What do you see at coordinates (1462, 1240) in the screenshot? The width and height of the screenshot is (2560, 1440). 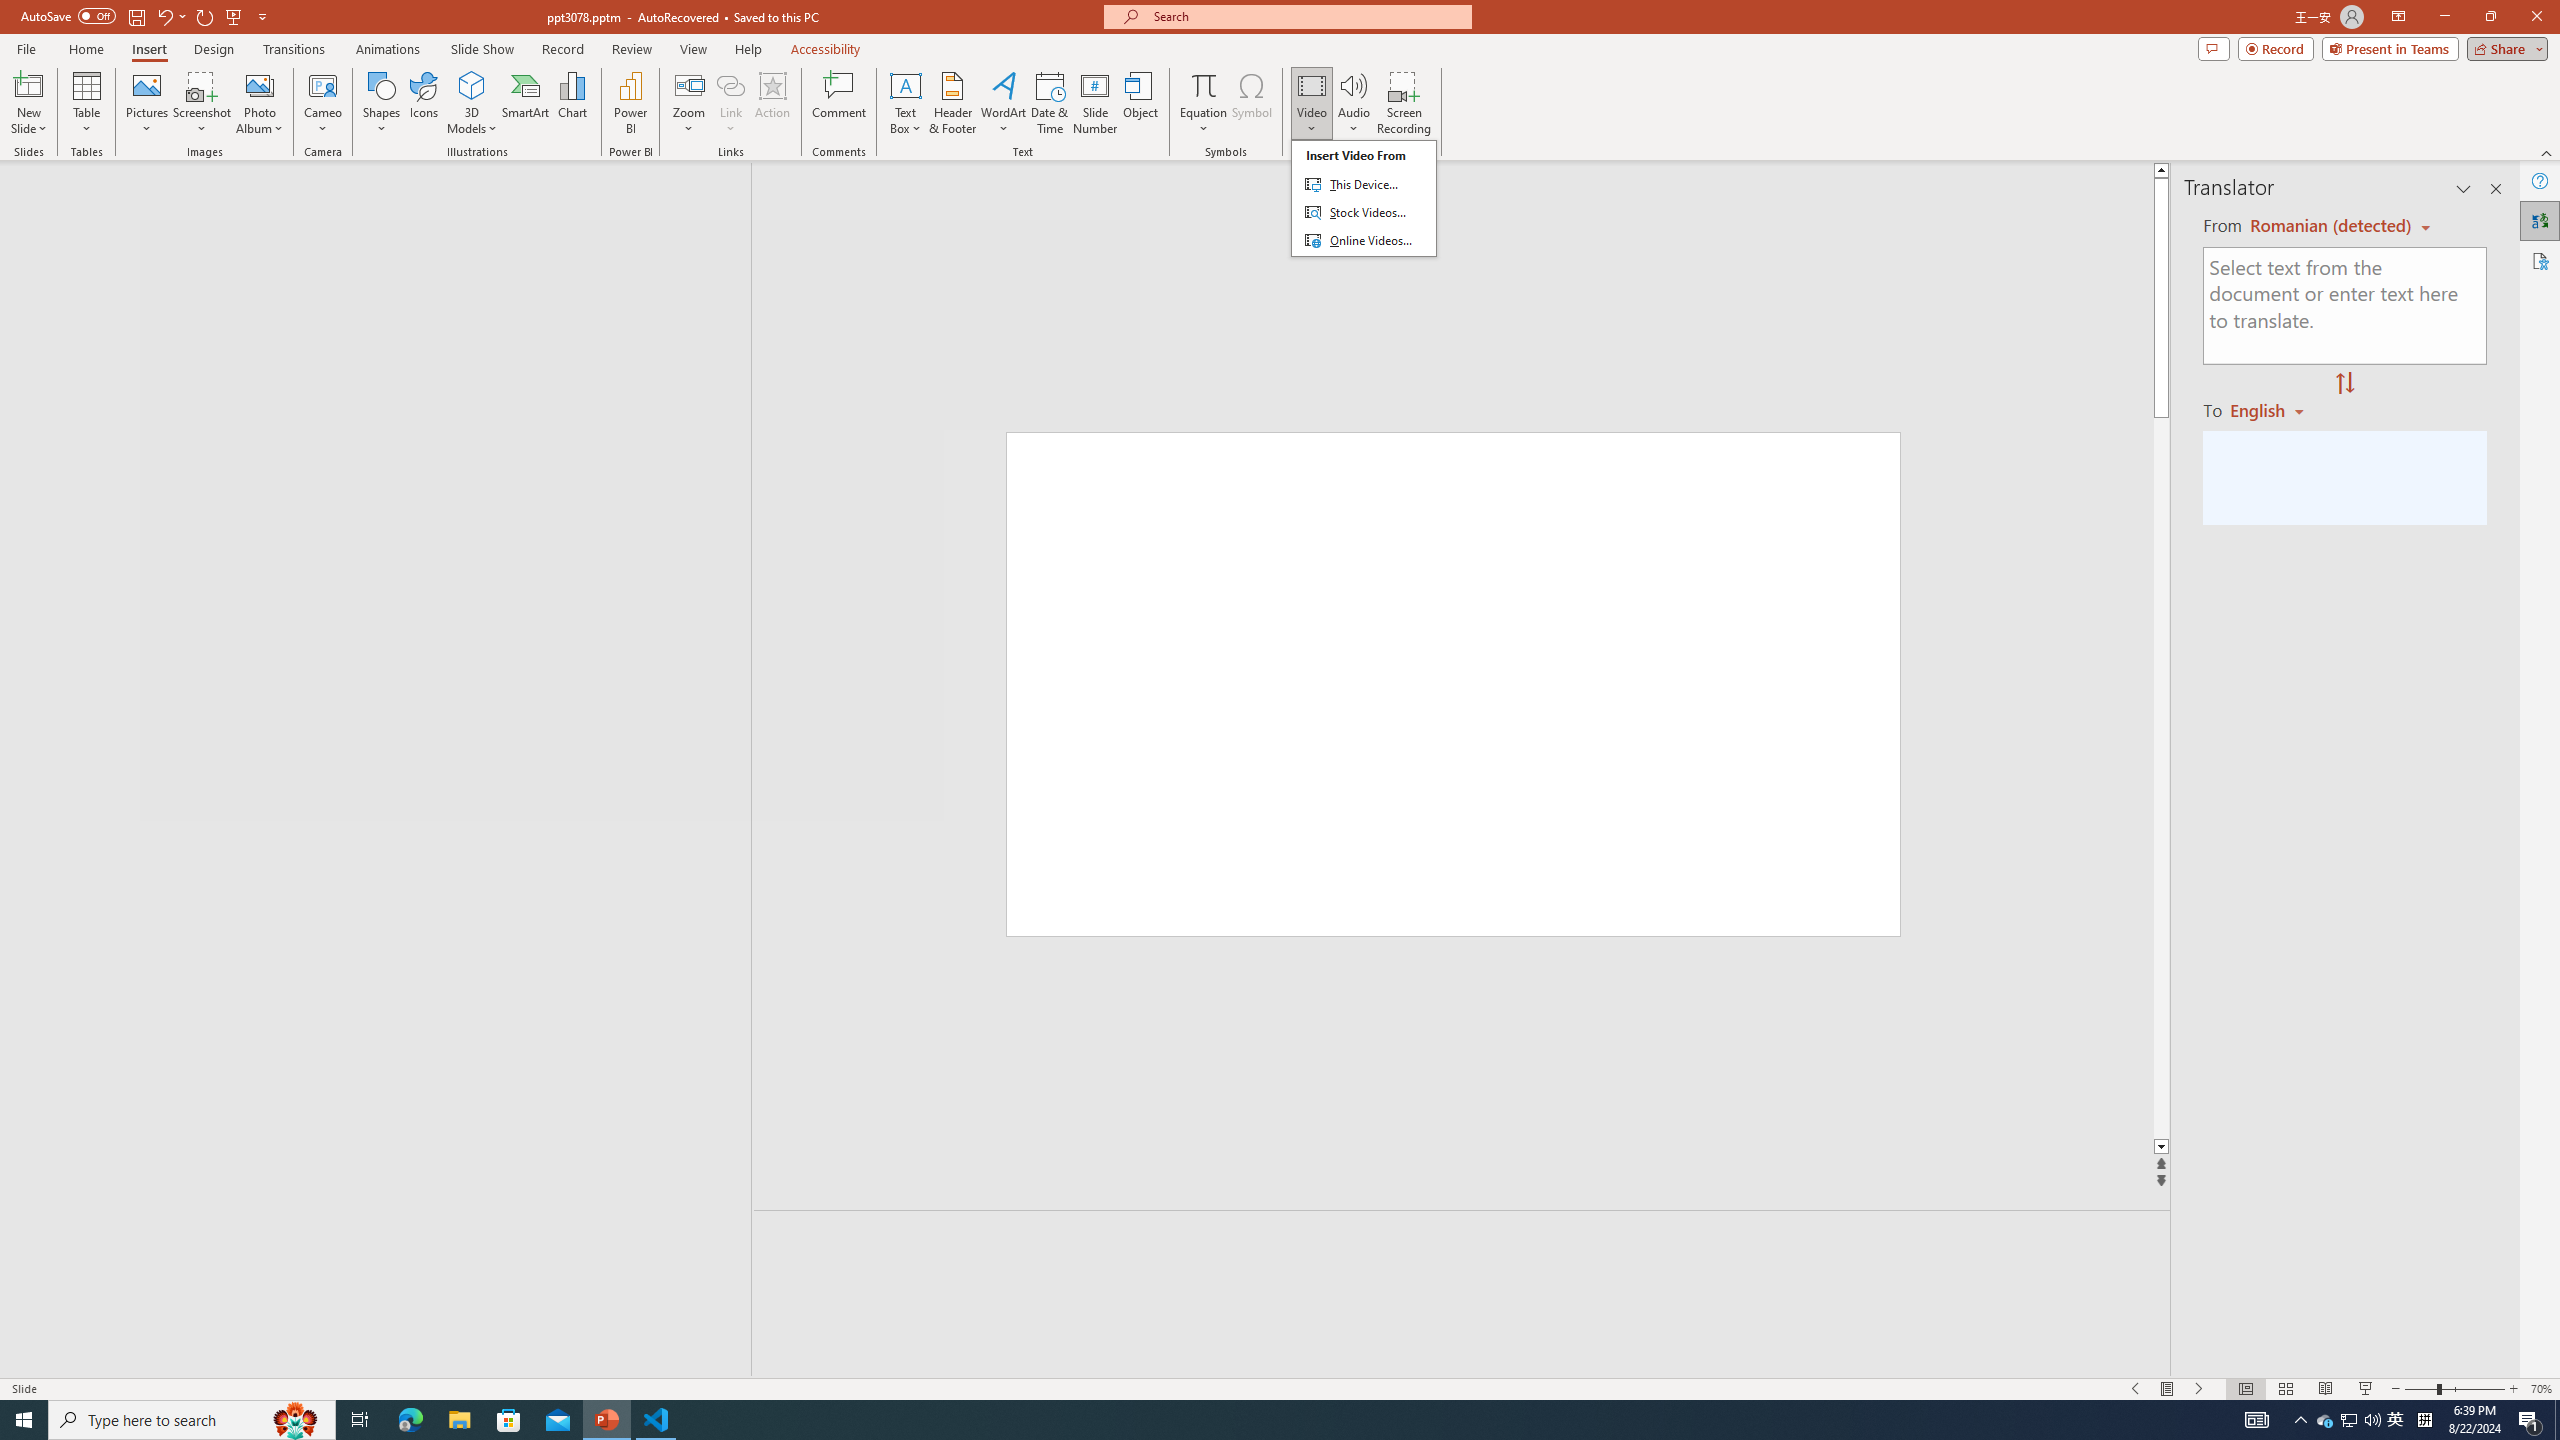 I see `Slide Notes` at bounding box center [1462, 1240].